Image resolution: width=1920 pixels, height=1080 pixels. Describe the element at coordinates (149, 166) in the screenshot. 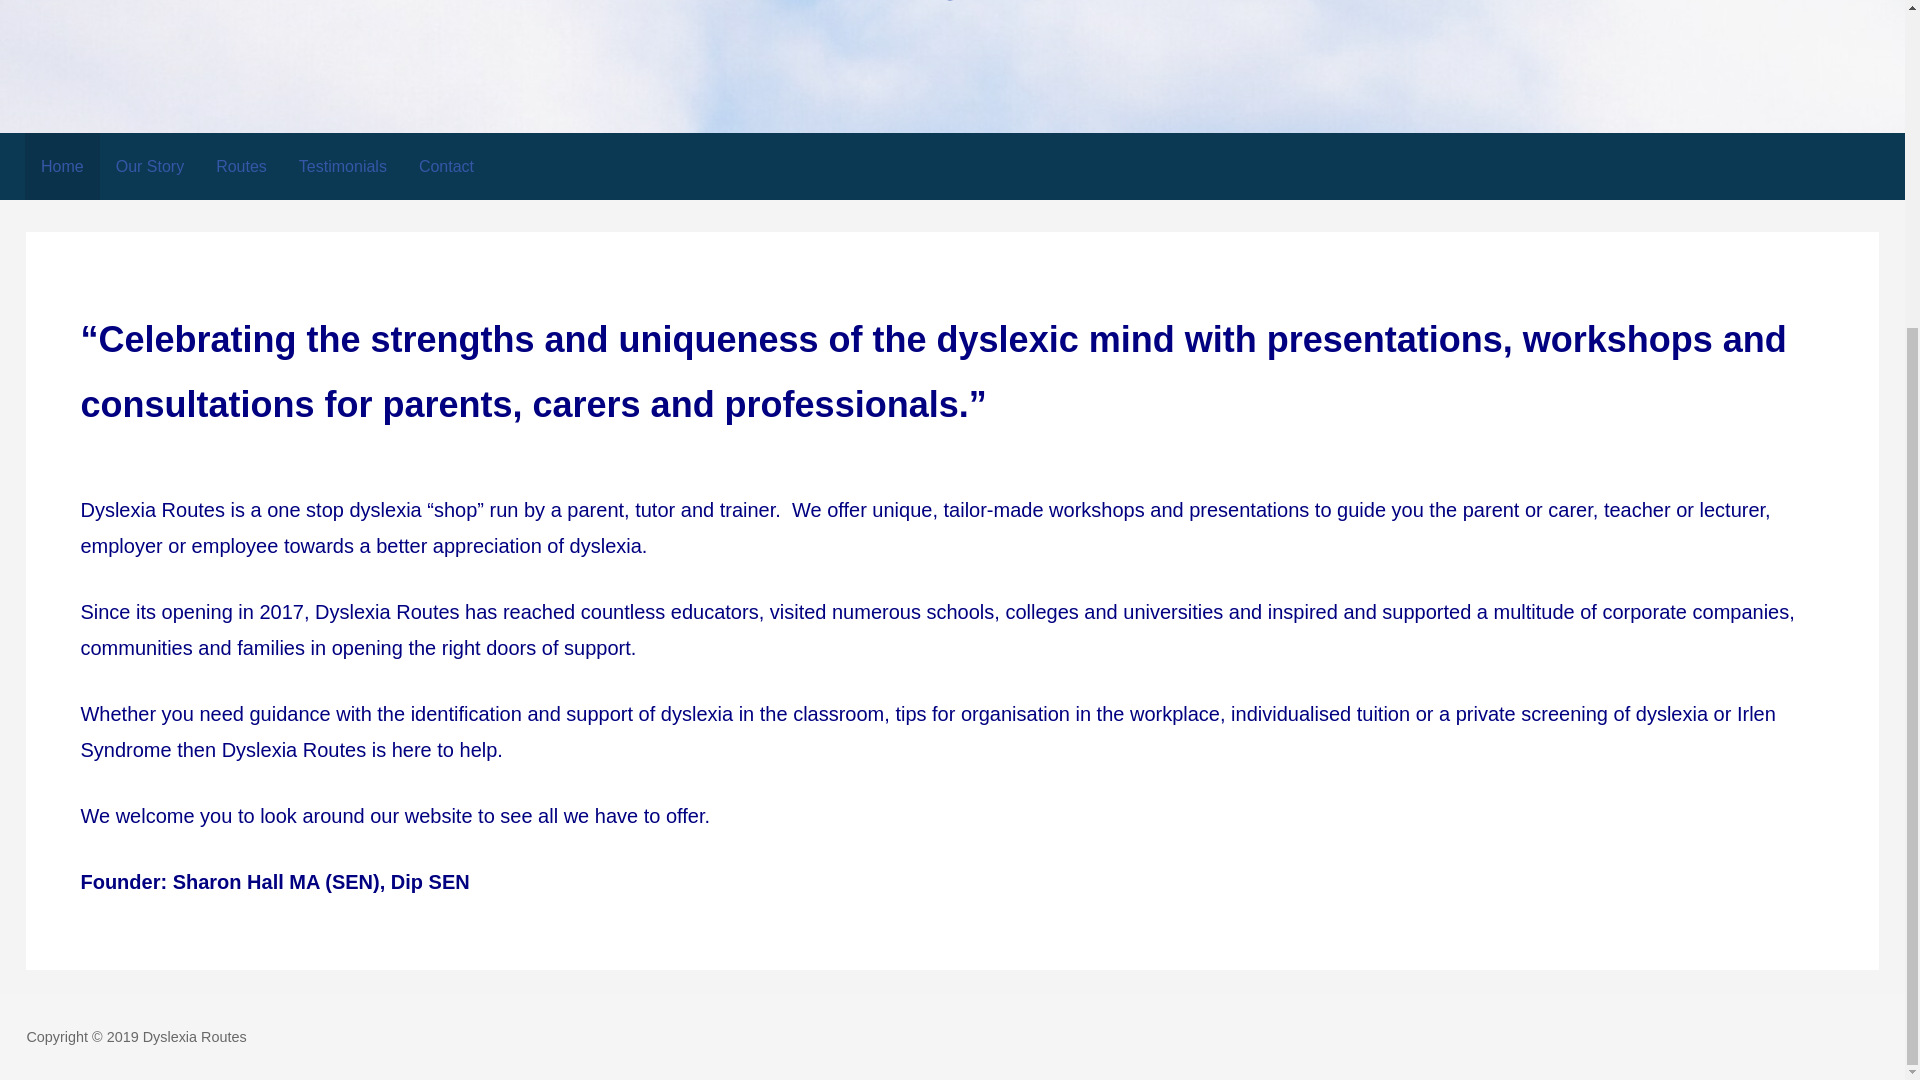

I see `Our Story` at that location.